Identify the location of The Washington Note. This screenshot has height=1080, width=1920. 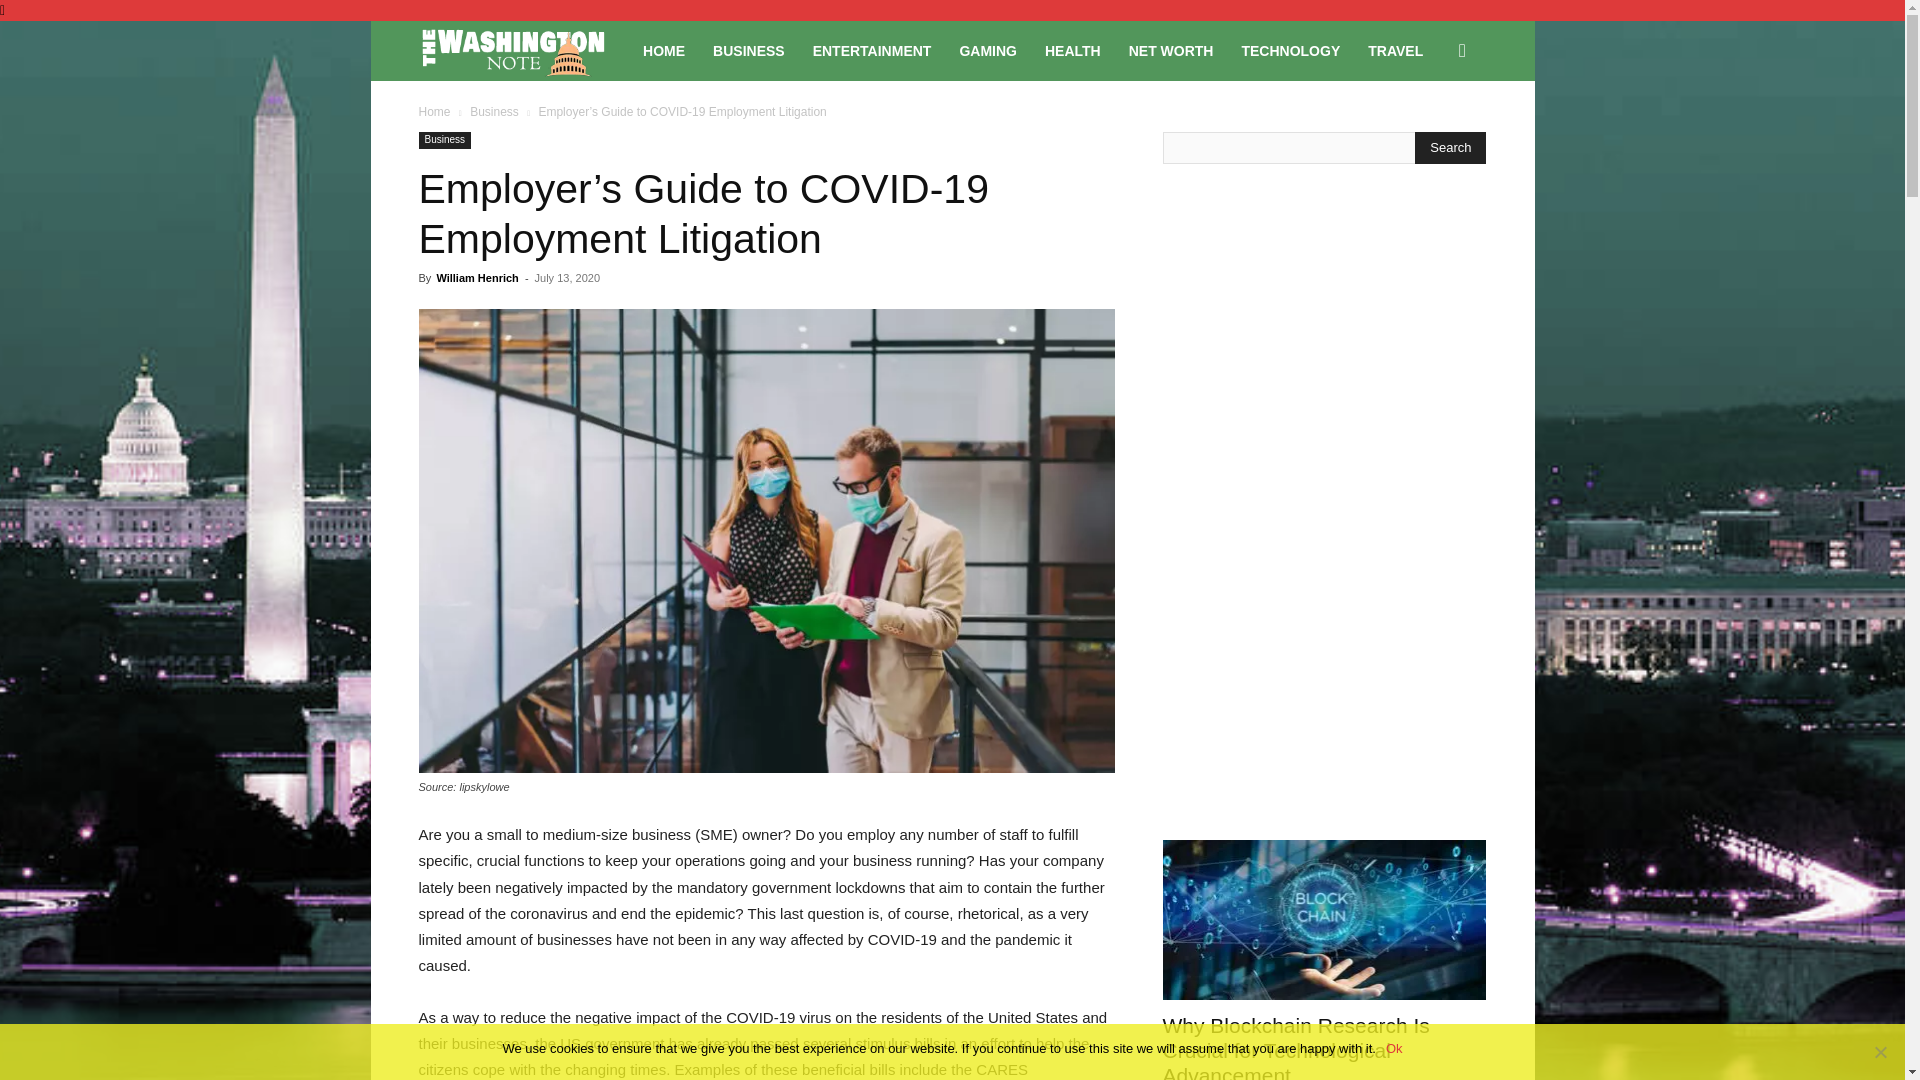
(524, 51).